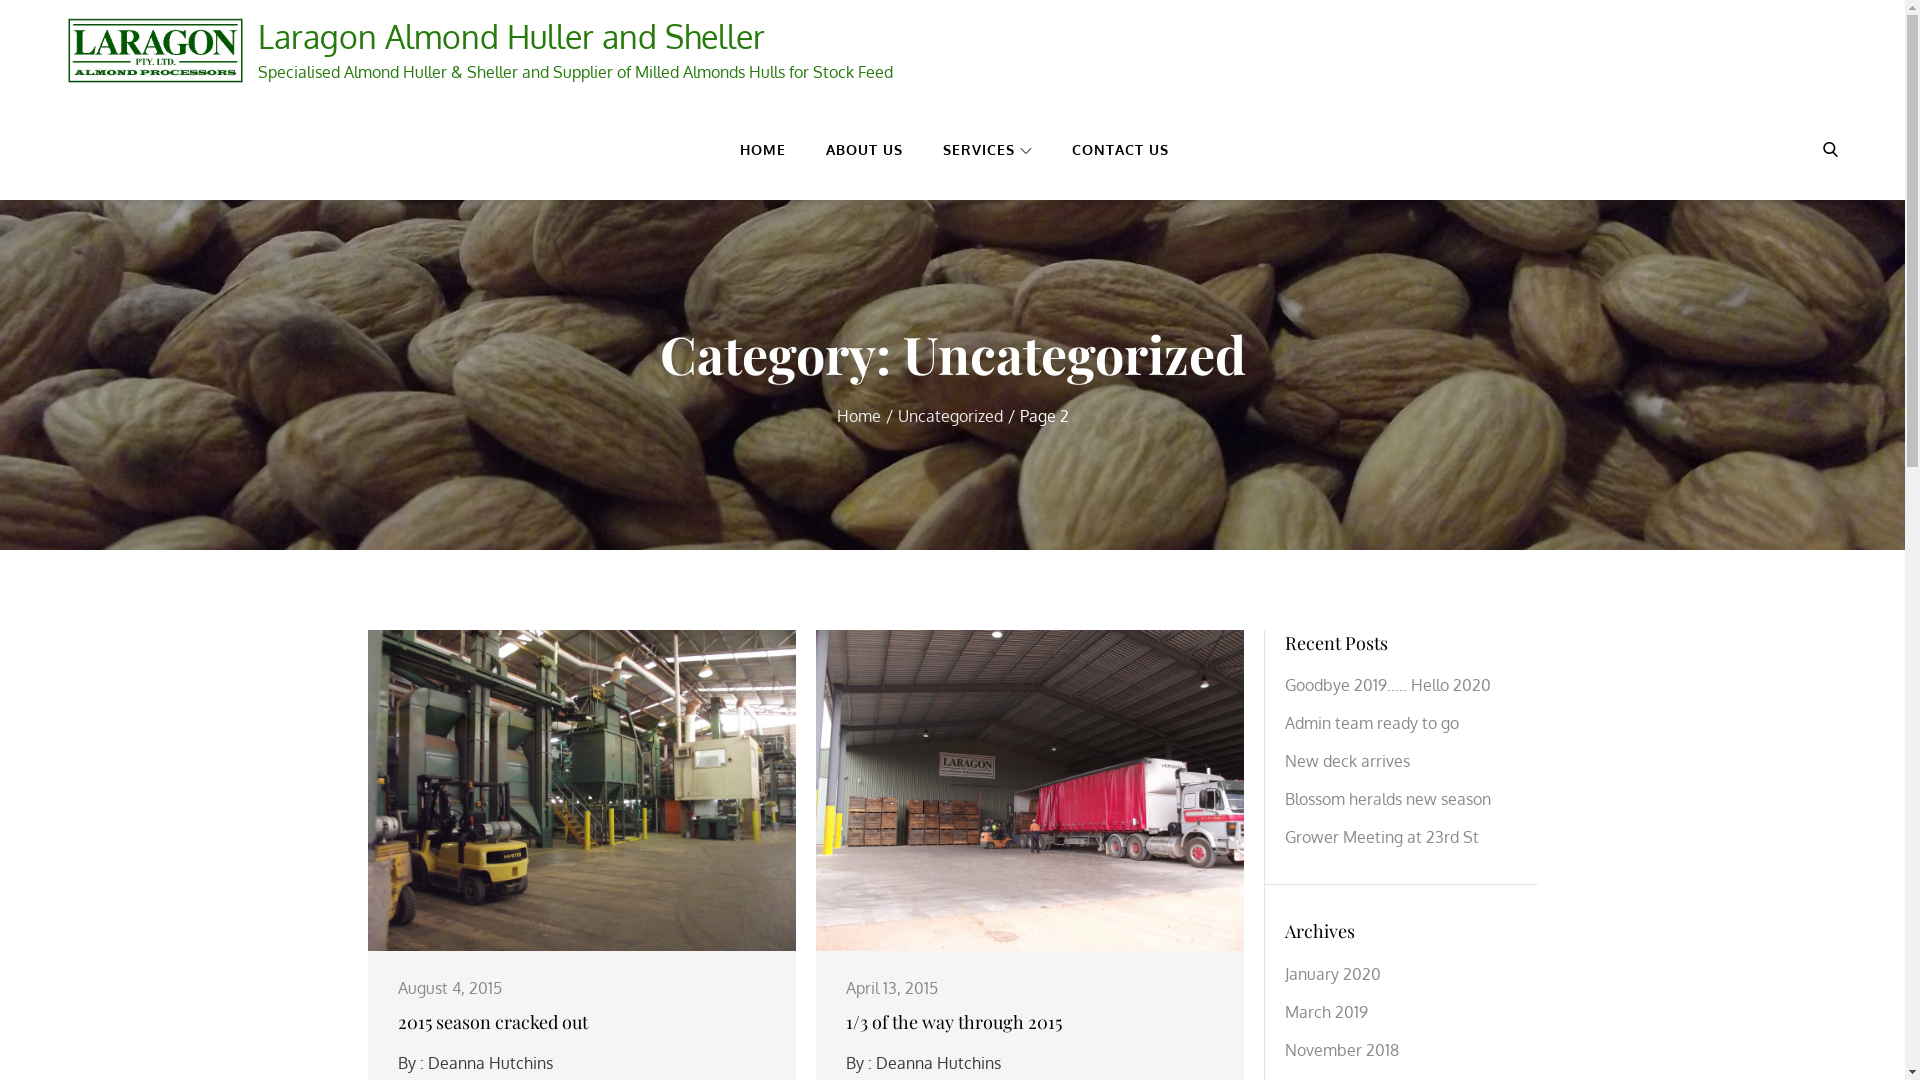 The height and width of the screenshot is (1080, 1920). Describe the element at coordinates (988, 150) in the screenshot. I see `SERVICES` at that location.